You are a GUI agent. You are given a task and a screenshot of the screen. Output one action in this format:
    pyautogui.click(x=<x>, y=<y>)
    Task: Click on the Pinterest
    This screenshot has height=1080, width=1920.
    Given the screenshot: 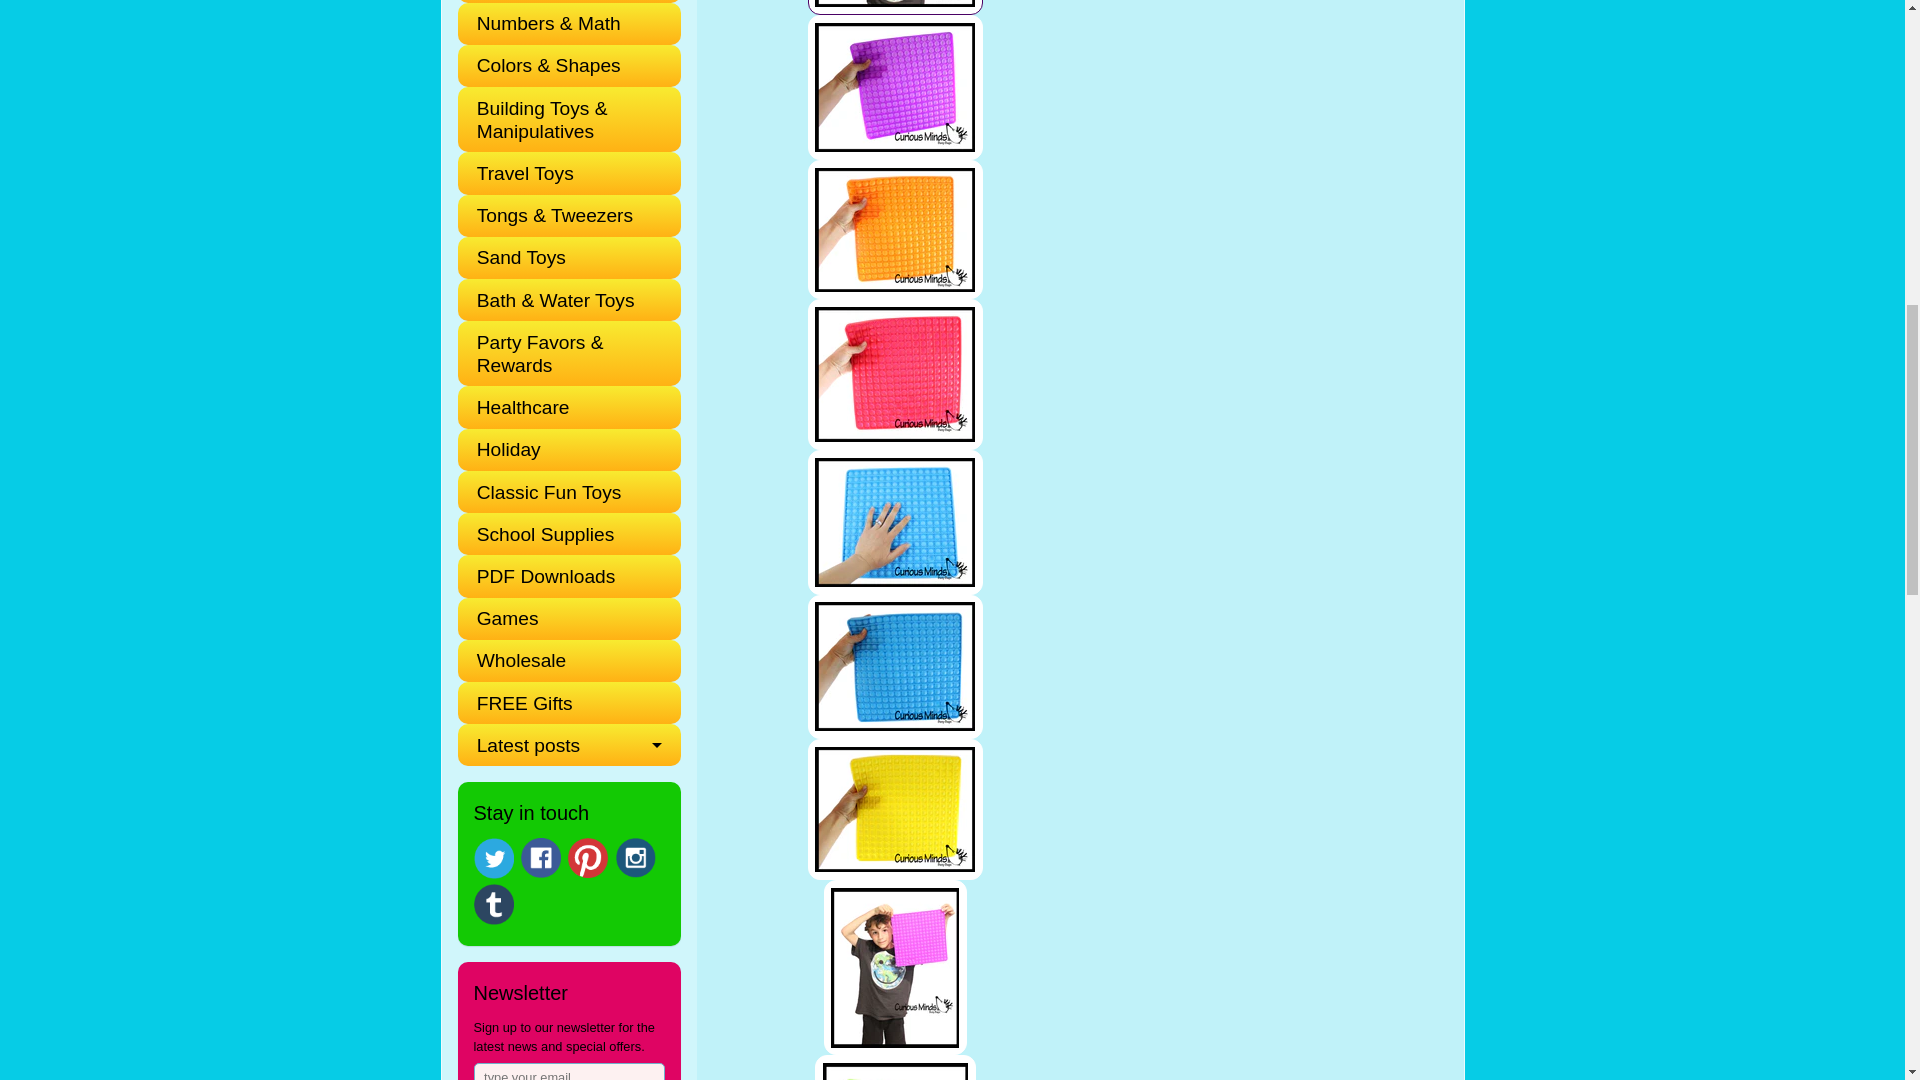 What is the action you would take?
    pyautogui.click(x=588, y=858)
    